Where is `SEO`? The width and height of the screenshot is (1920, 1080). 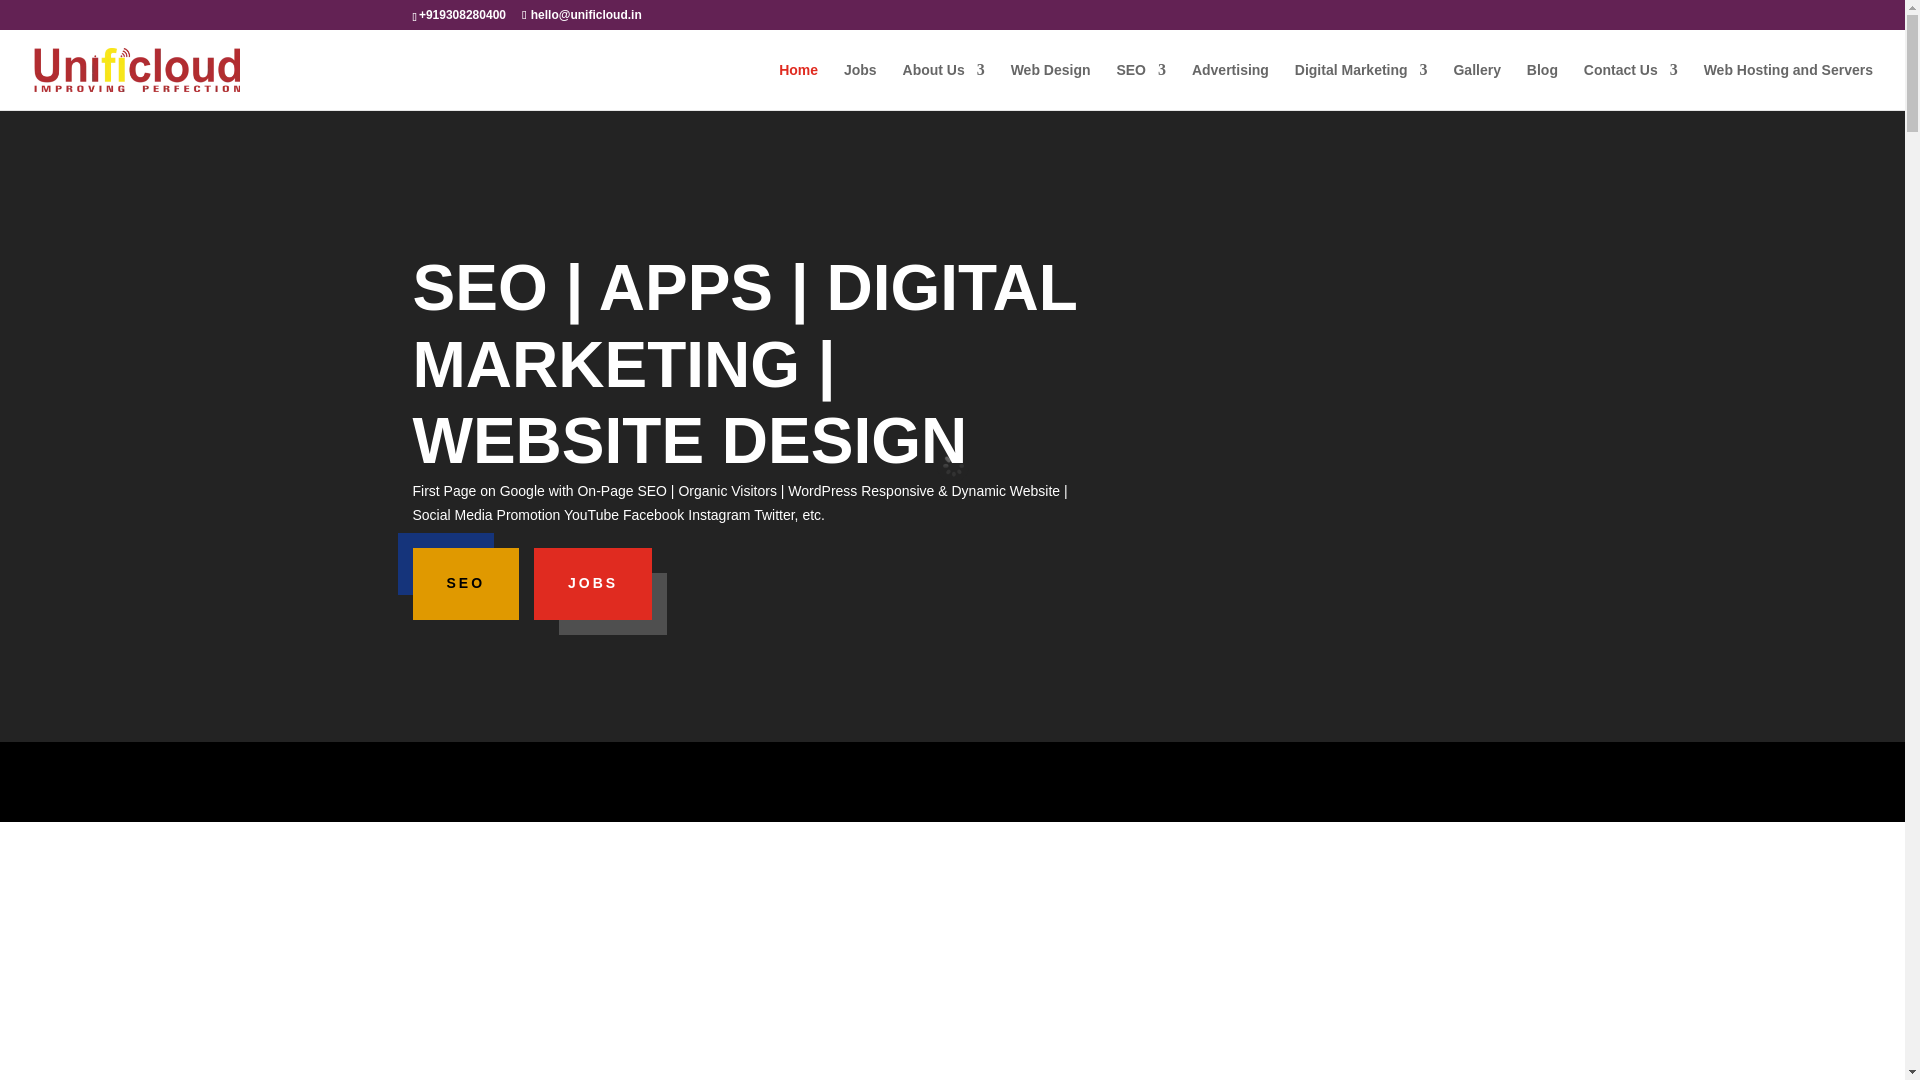
SEO is located at coordinates (1140, 86).